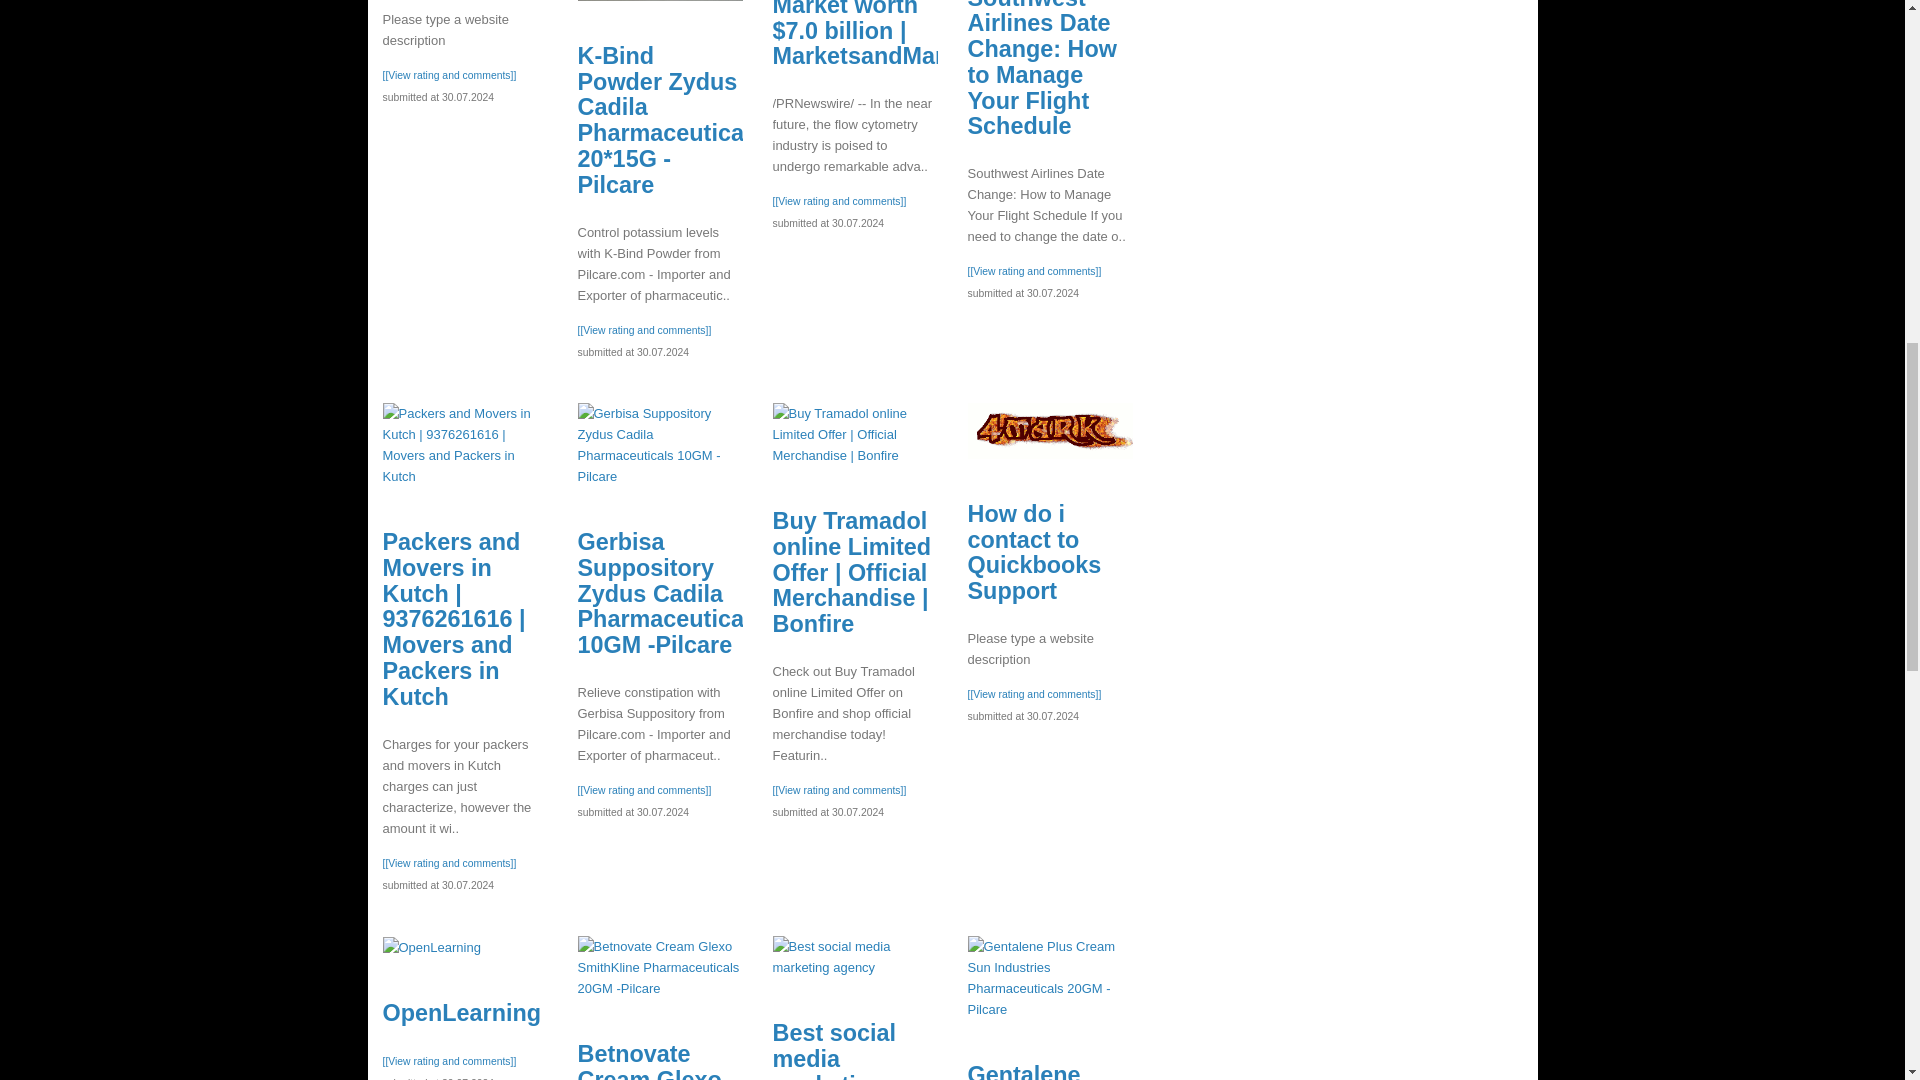 This screenshot has width=1920, height=1080. Describe the element at coordinates (1050, 430) in the screenshot. I see `How do i contact to Quickbooks Support` at that location.